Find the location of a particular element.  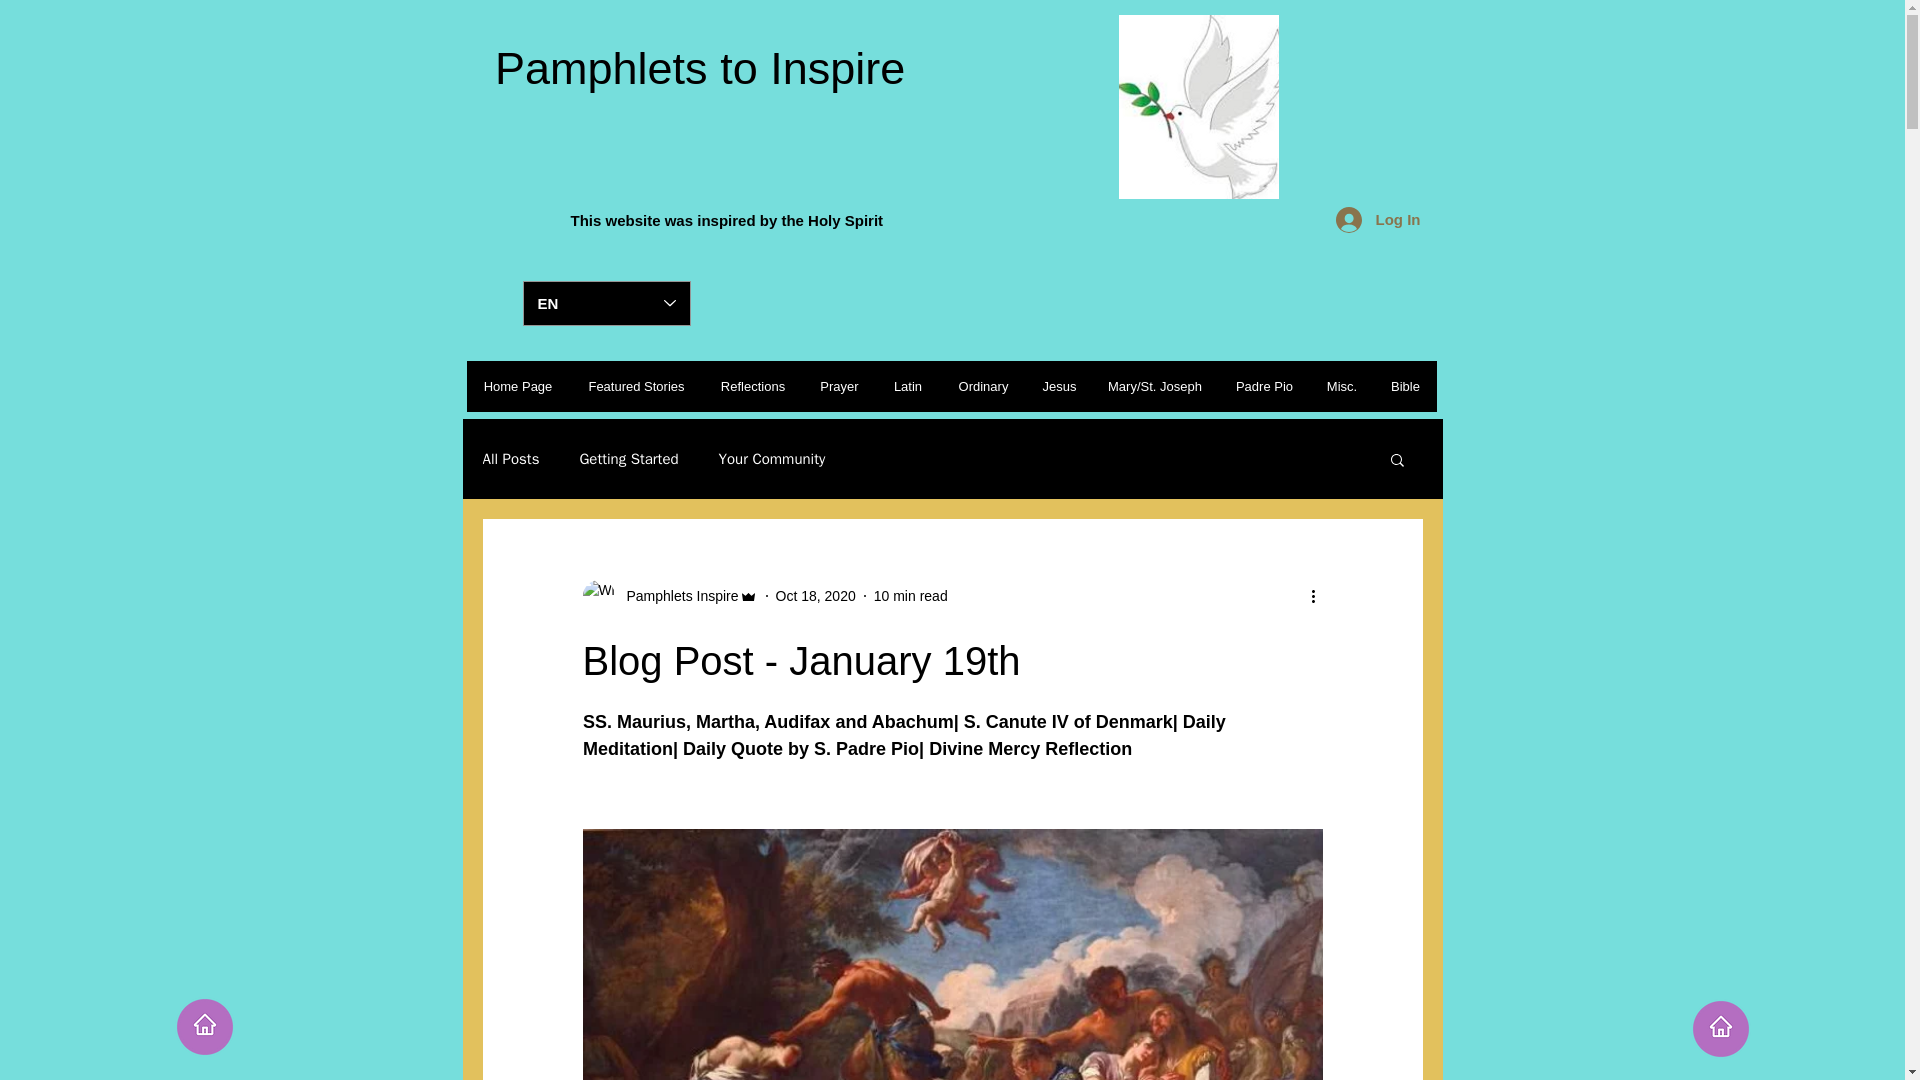

Pamphlets Inspire is located at coordinates (676, 596).